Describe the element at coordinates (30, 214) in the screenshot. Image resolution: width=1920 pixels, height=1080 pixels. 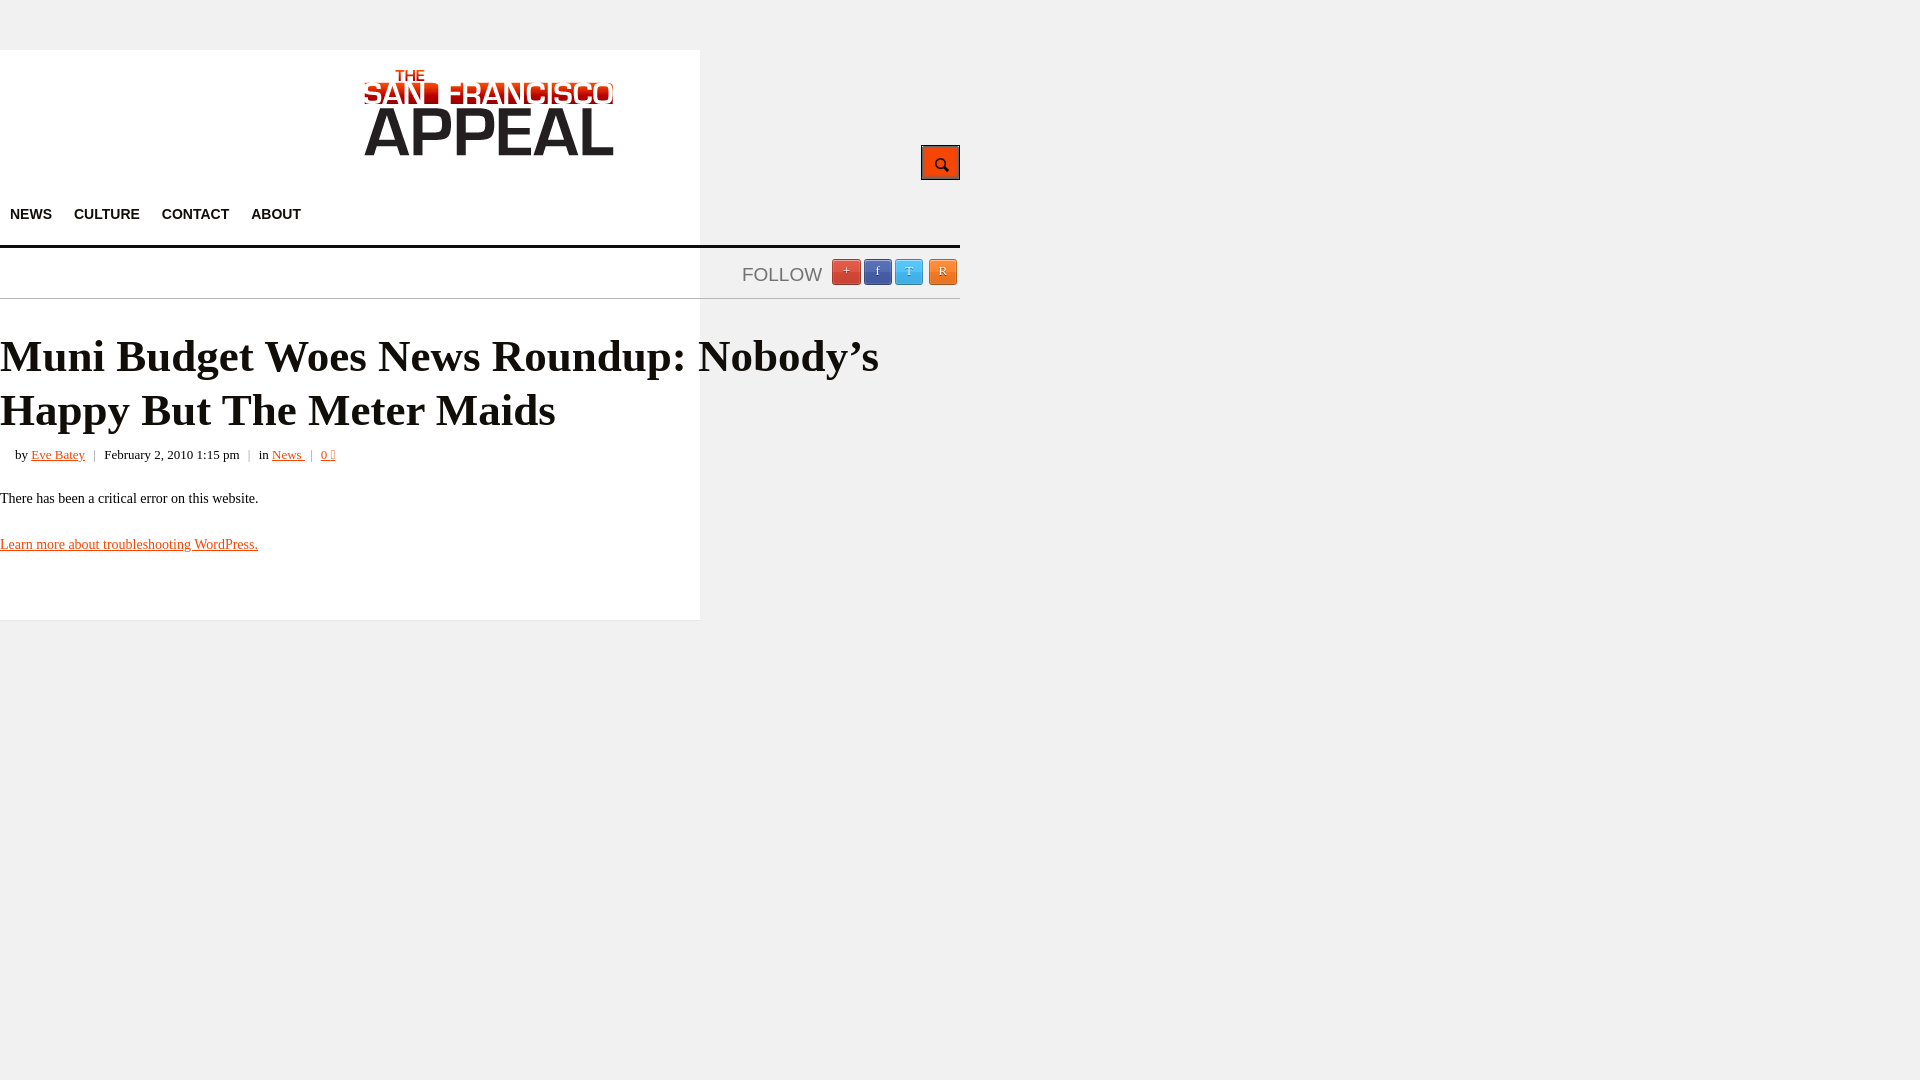
I see `NEWS` at that location.